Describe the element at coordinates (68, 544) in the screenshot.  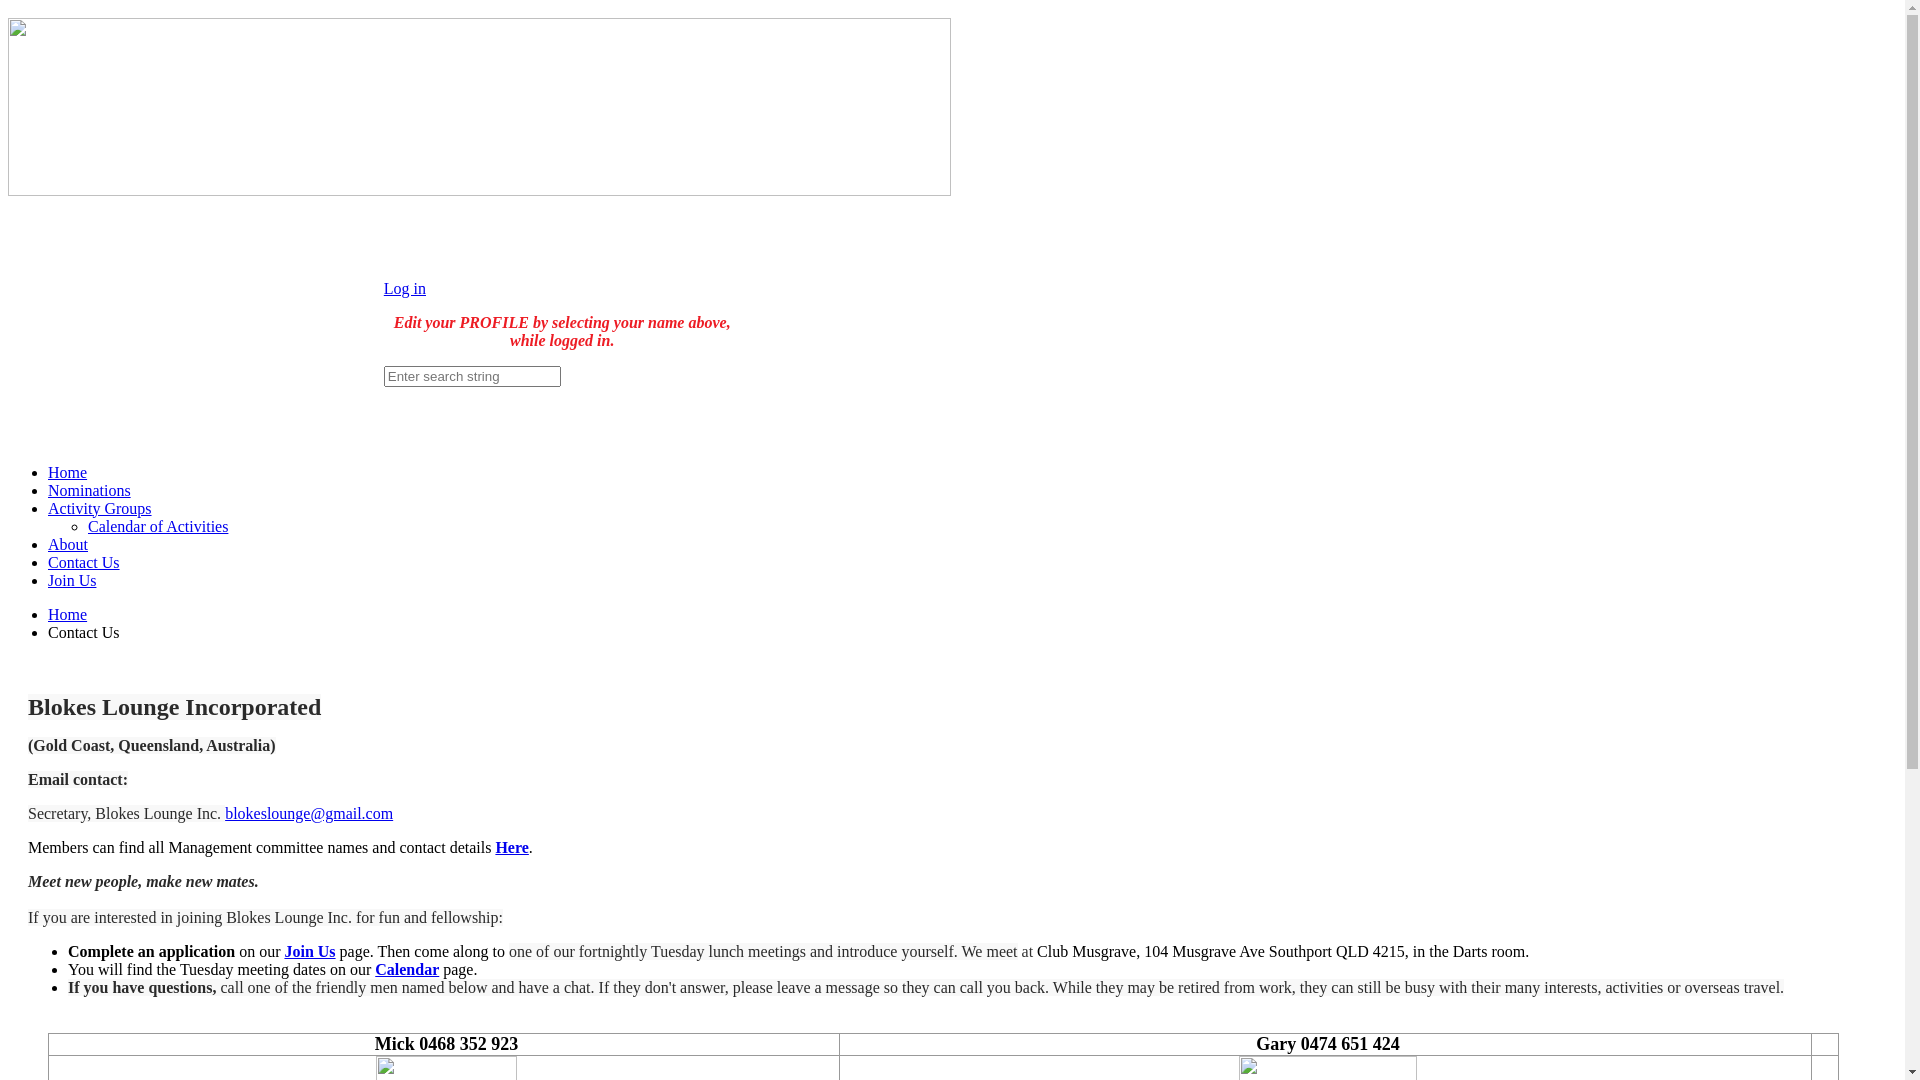
I see `About` at that location.